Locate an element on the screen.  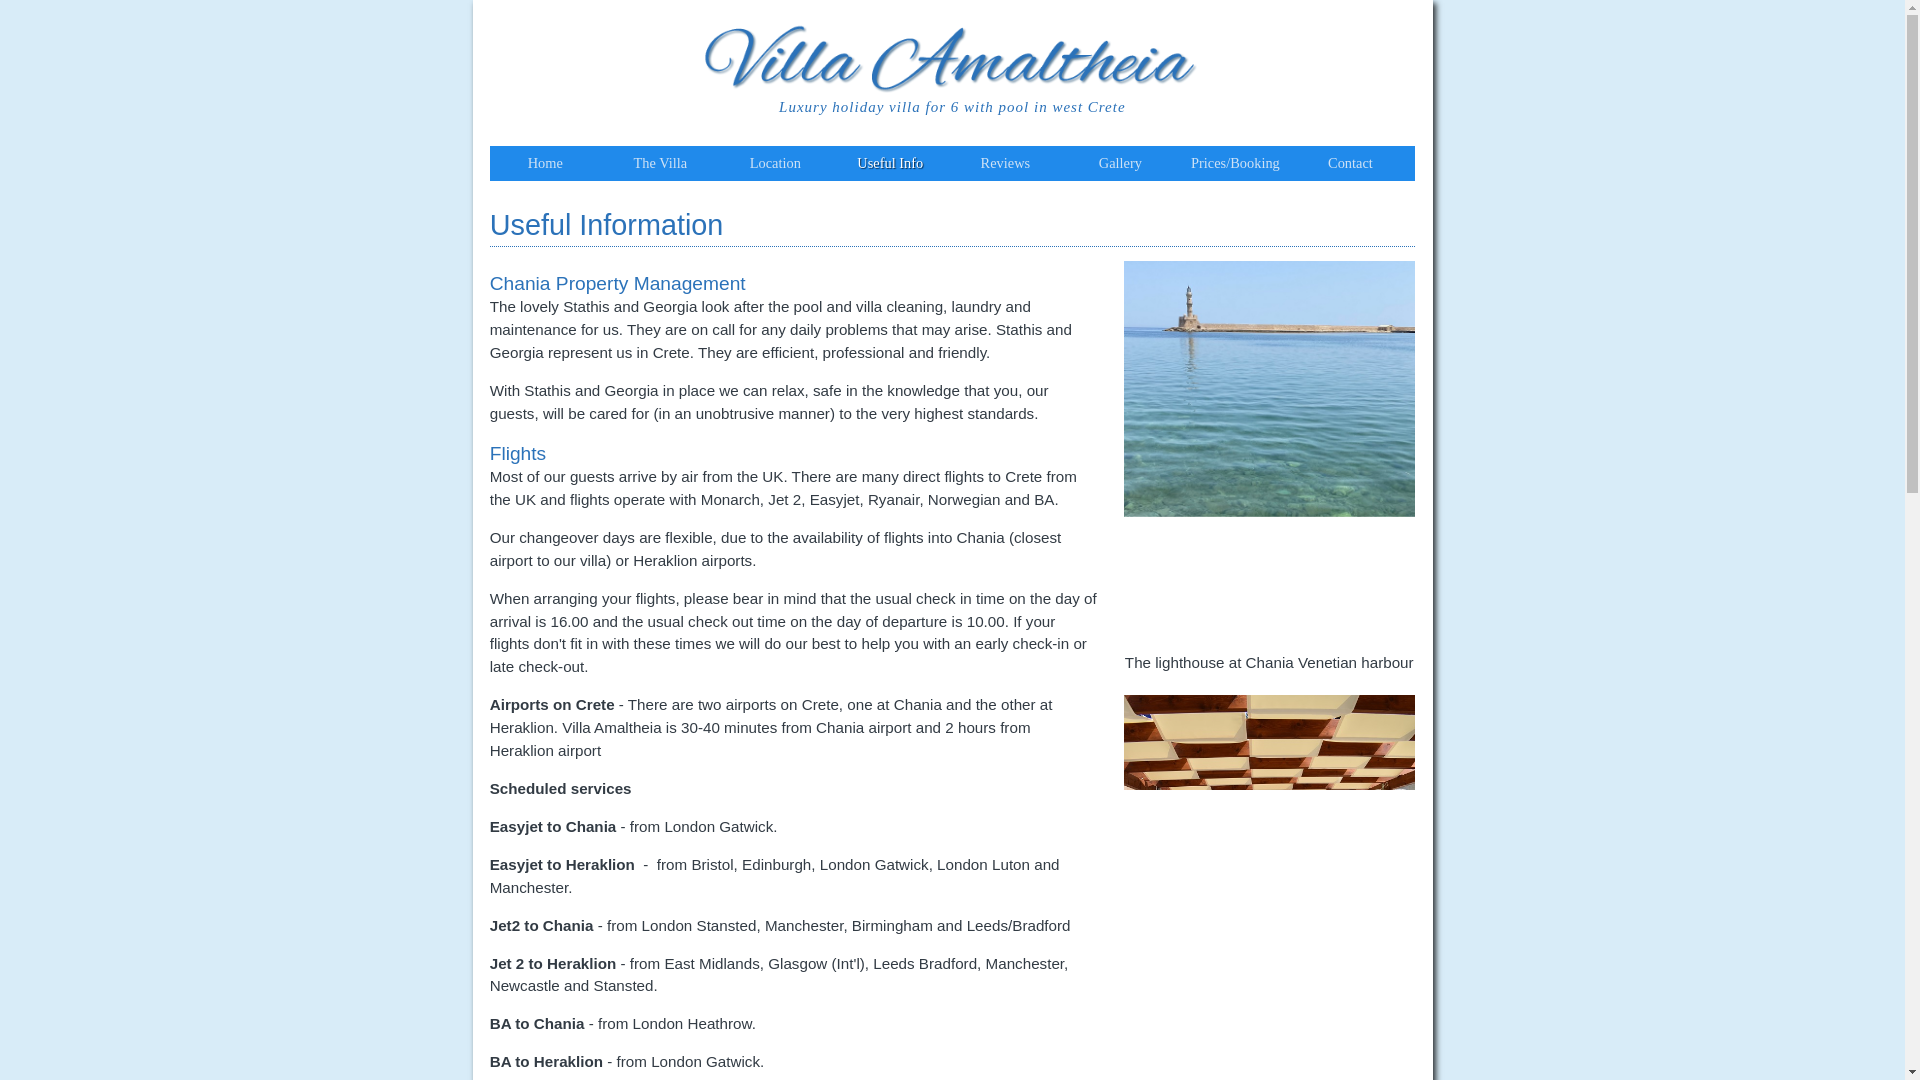
Contact Villa Amaltheia is located at coordinates (1350, 162).